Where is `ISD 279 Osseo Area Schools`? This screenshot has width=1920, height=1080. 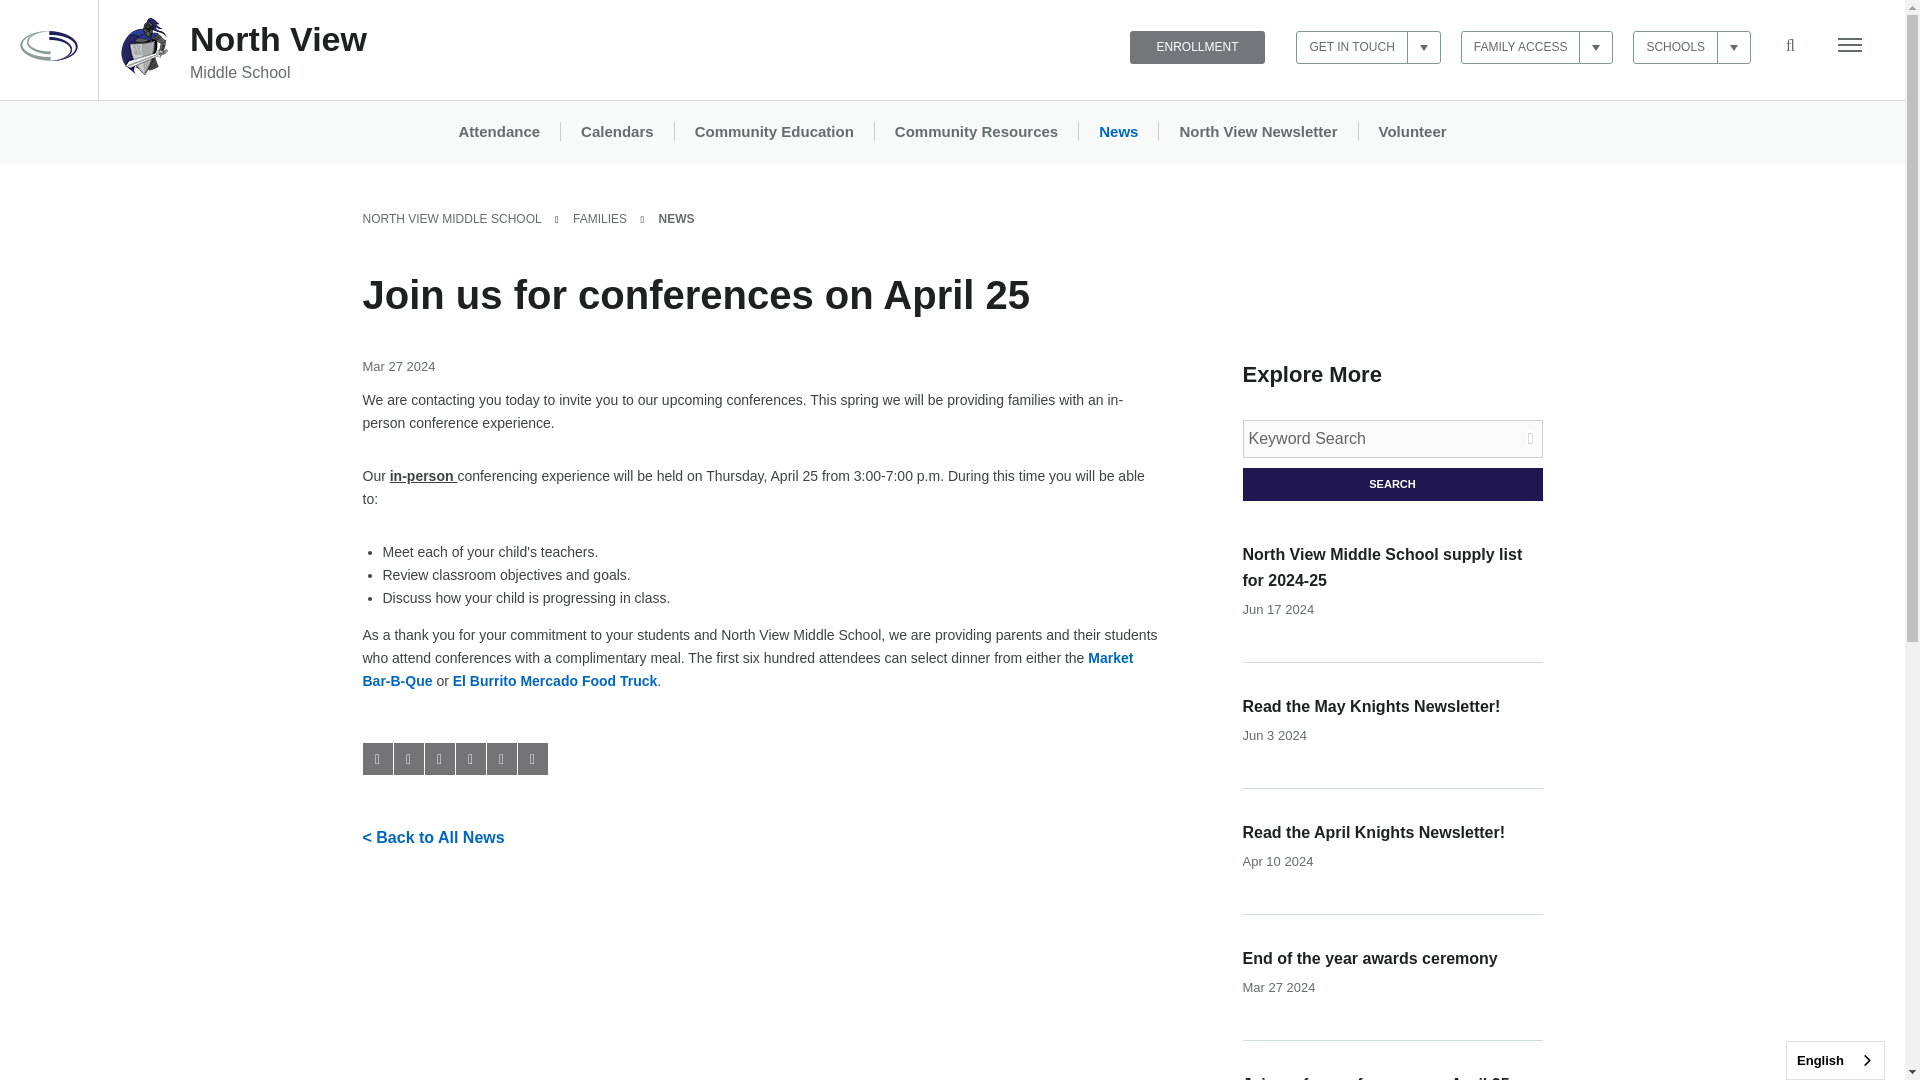 ISD 279 Osseo Area Schools is located at coordinates (48, 55).